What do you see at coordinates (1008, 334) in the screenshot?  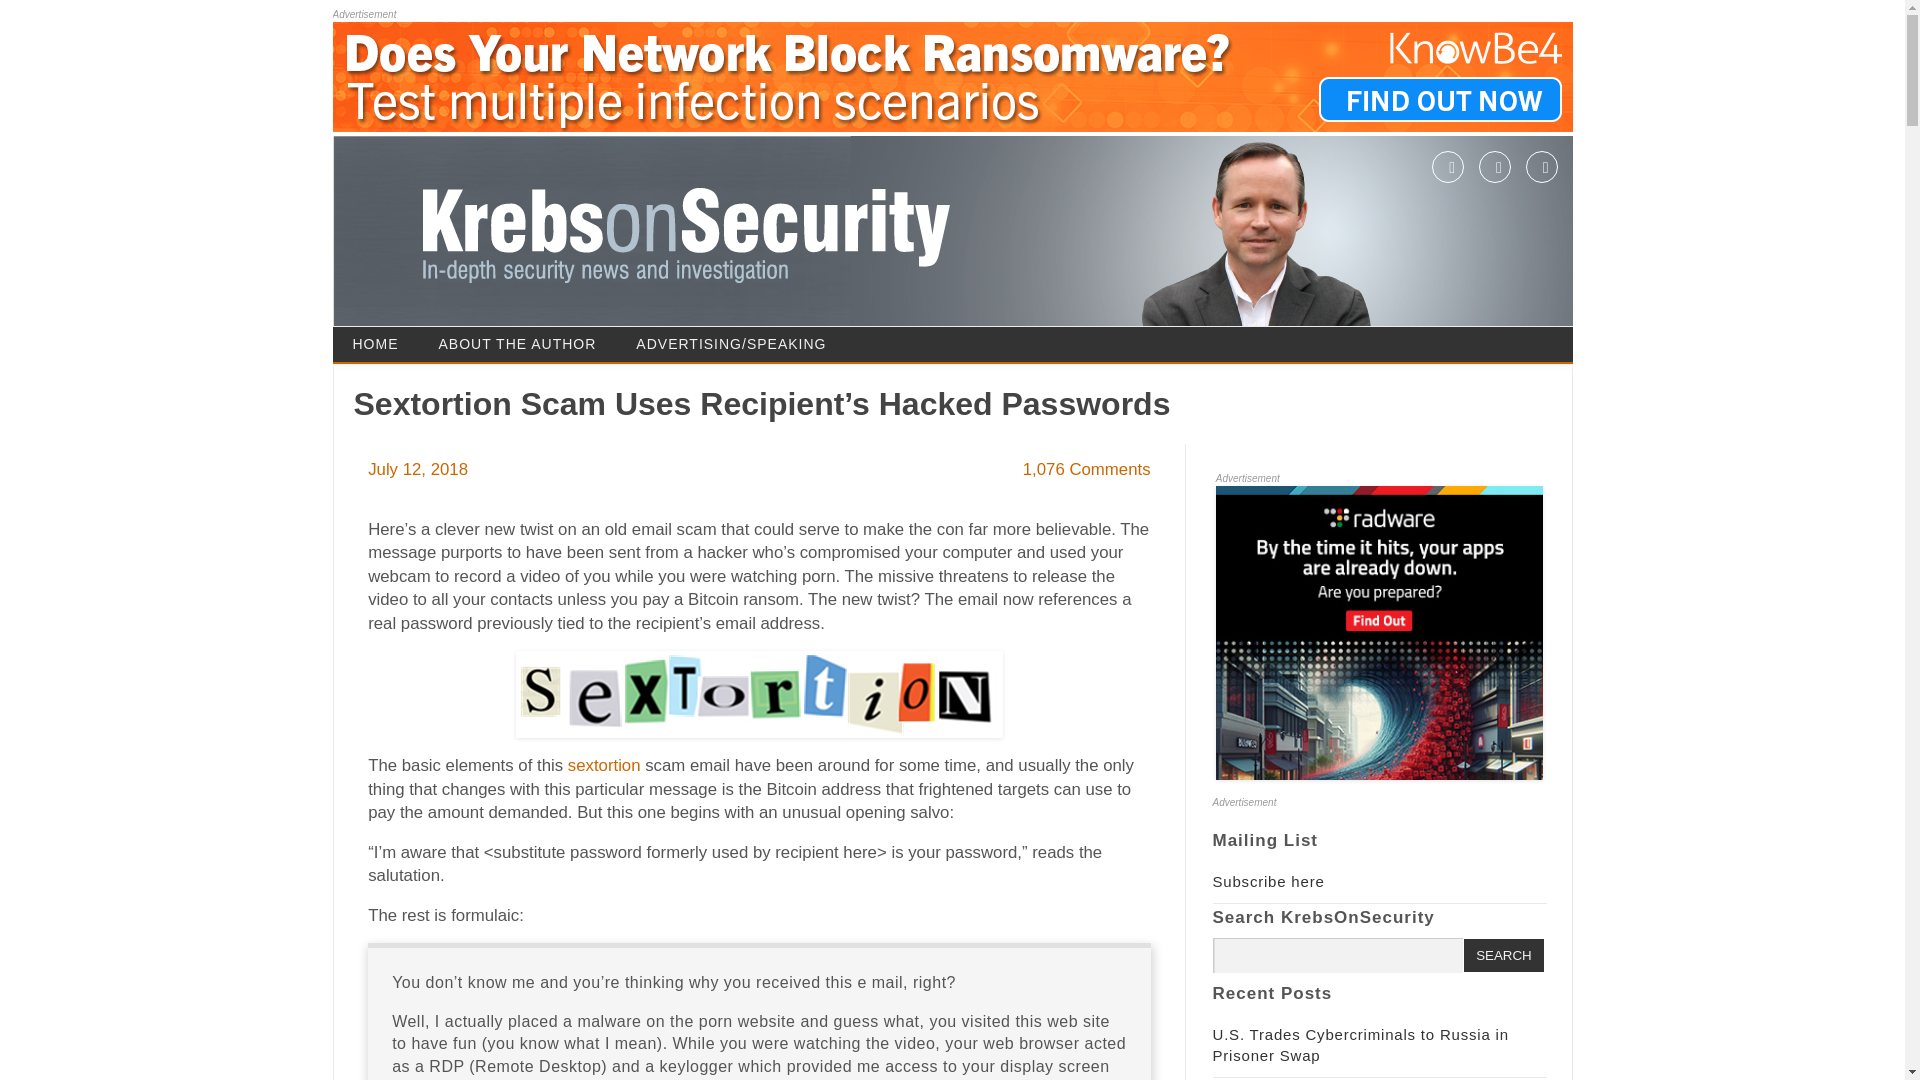 I see `Skip to content` at bounding box center [1008, 334].